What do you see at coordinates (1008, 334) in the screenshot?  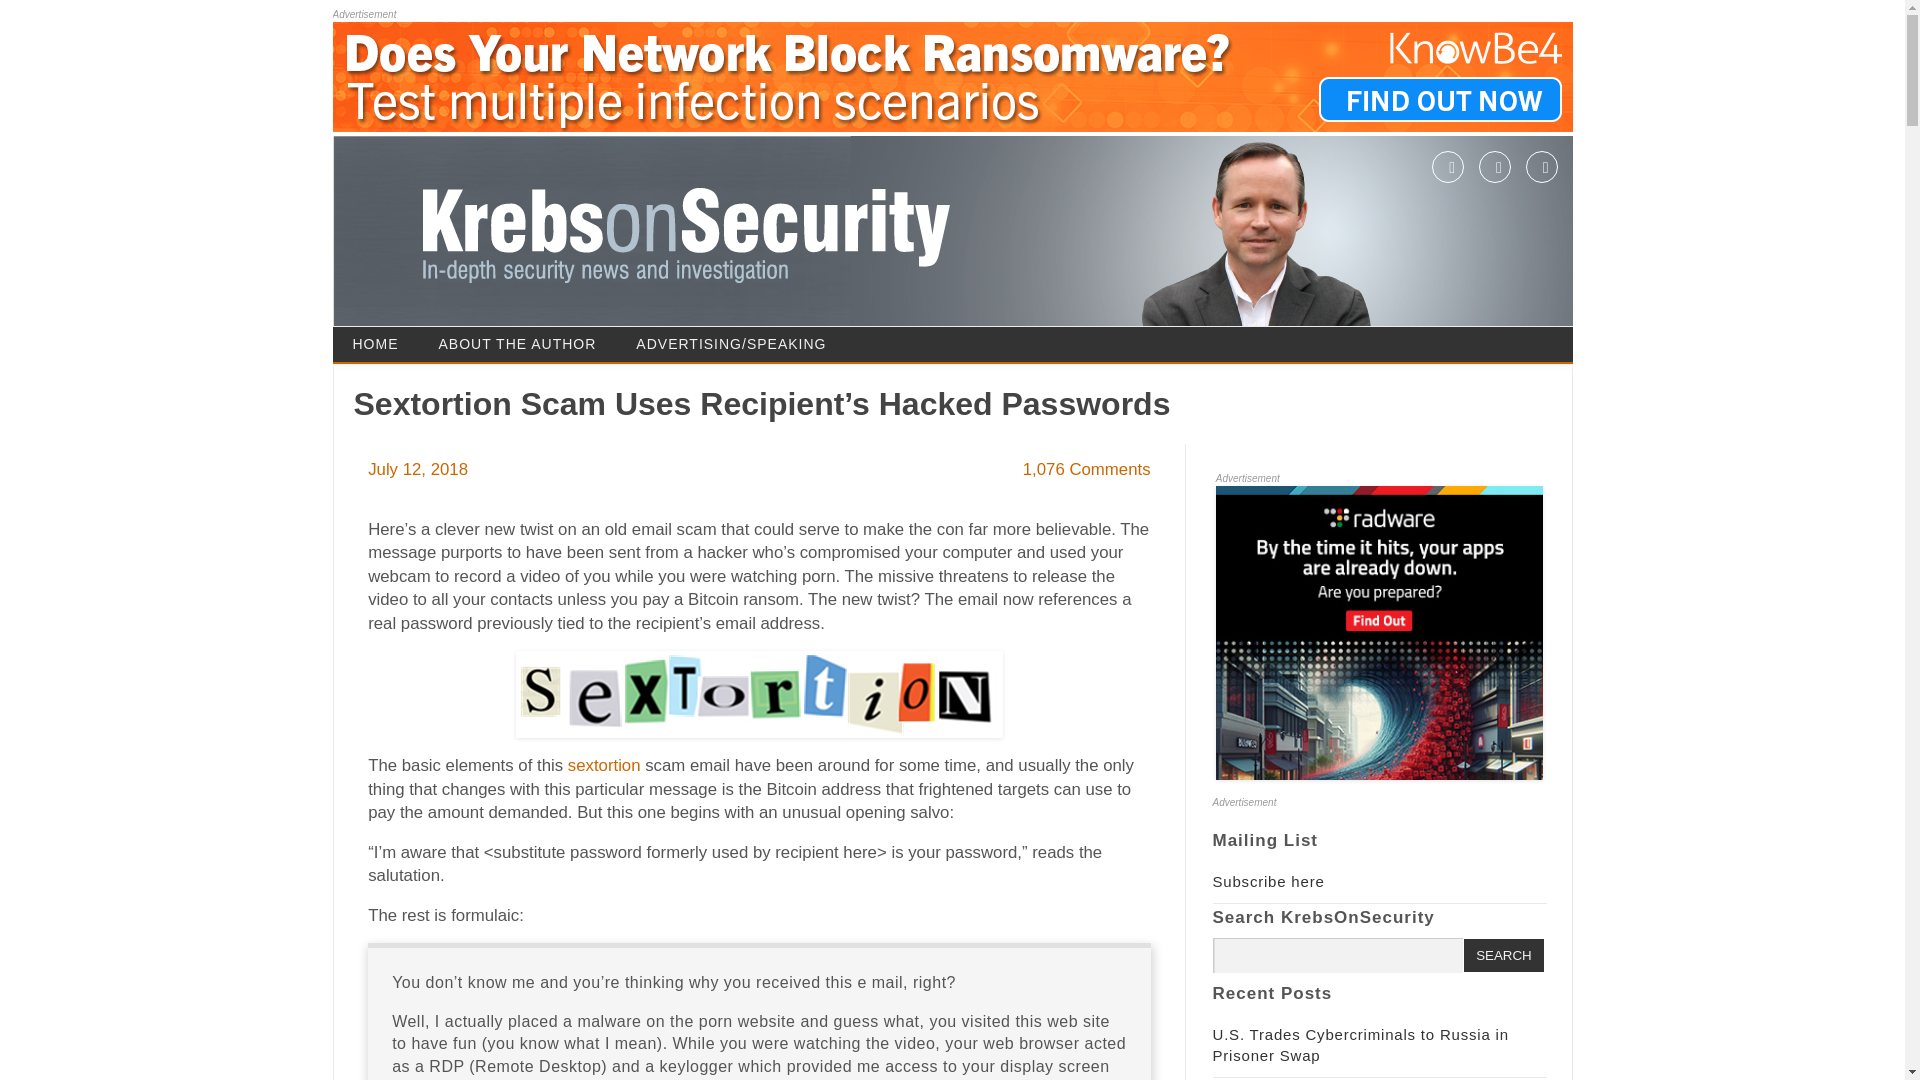 I see `Skip to content` at bounding box center [1008, 334].